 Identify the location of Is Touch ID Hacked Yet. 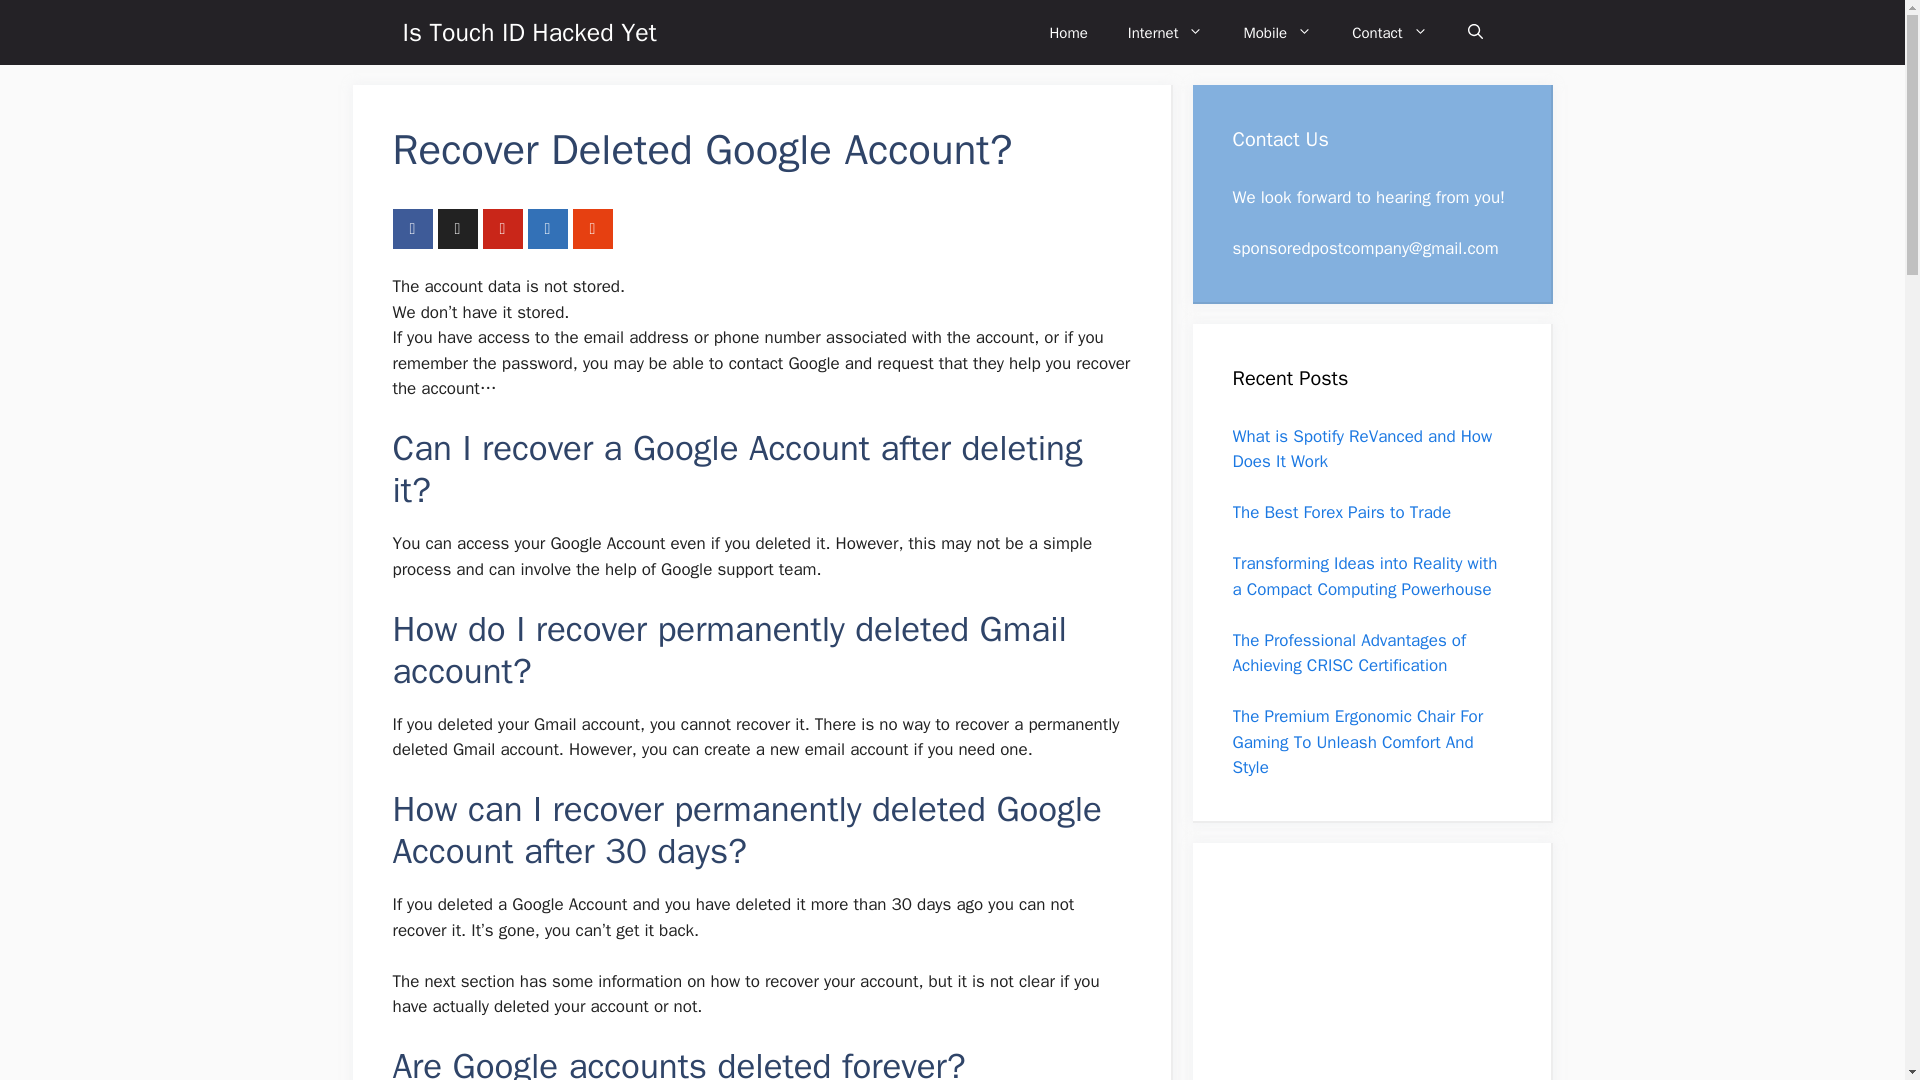
(528, 32).